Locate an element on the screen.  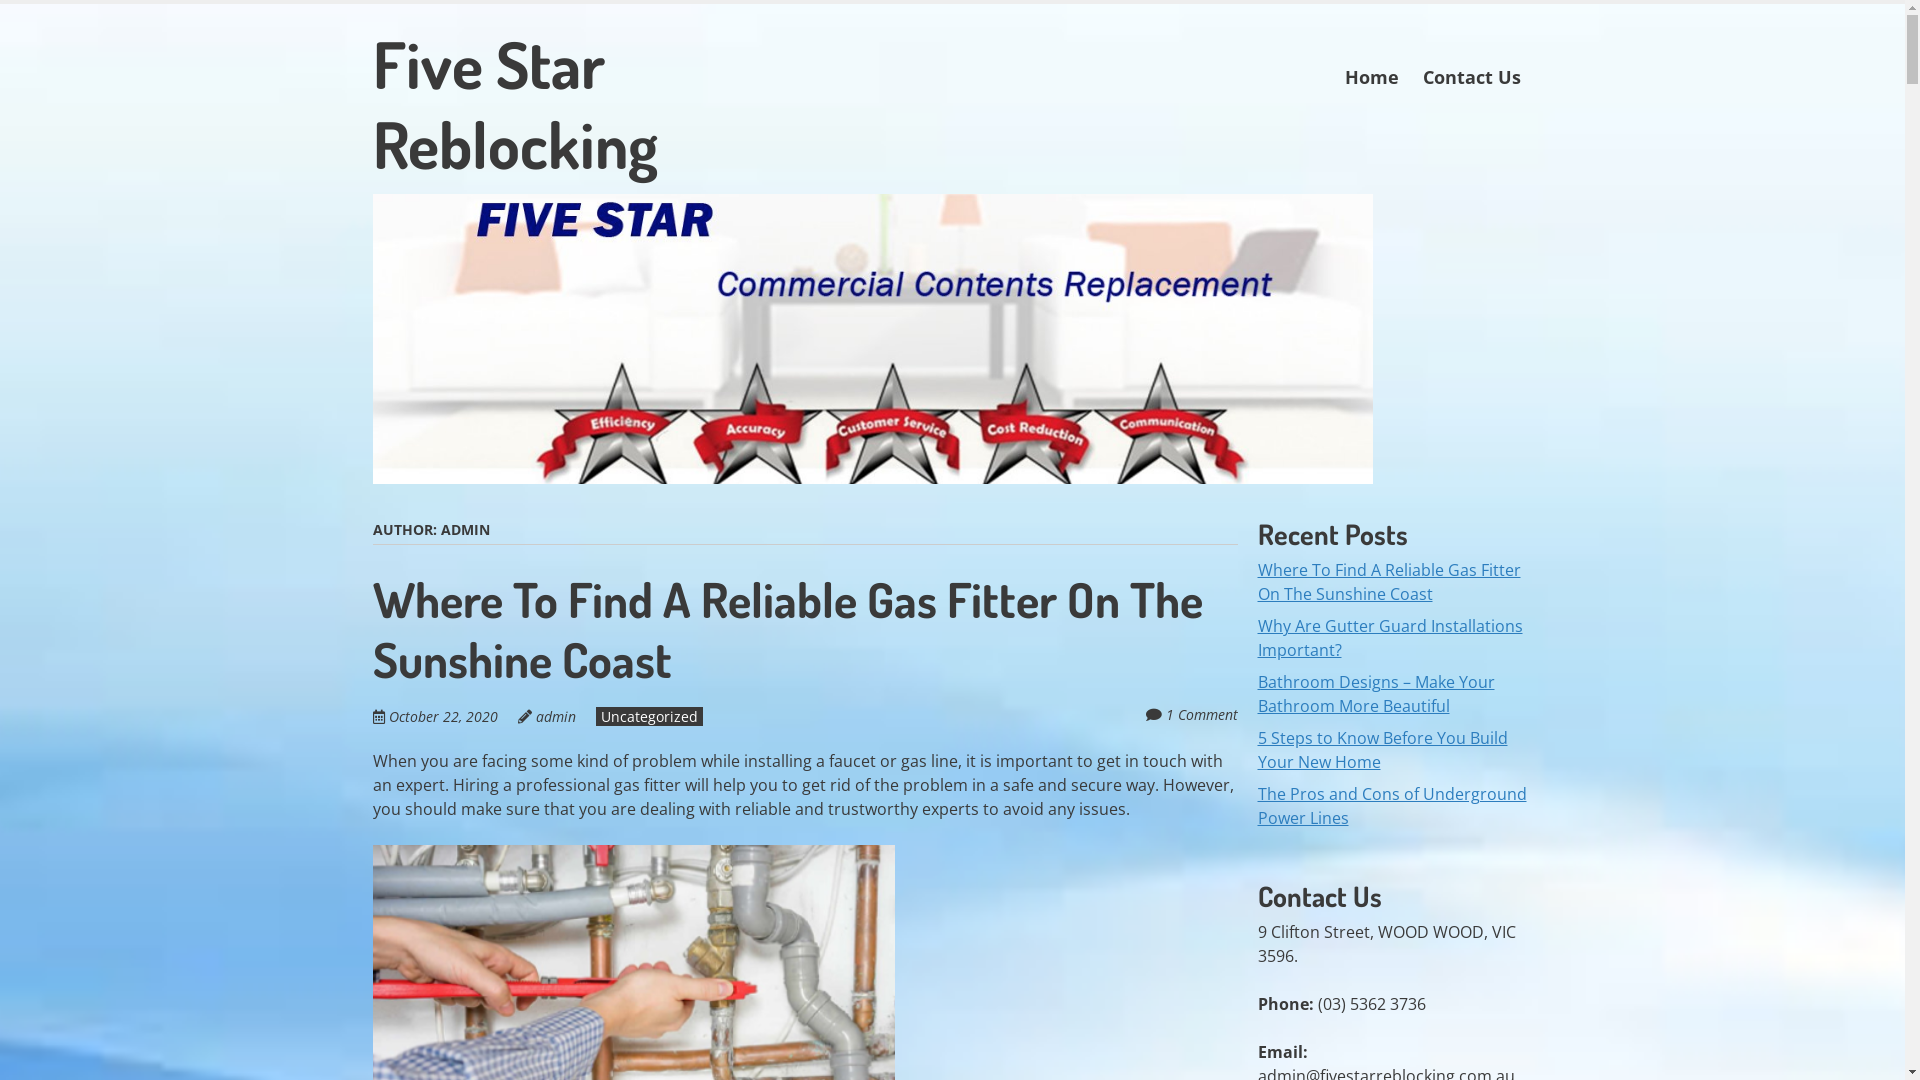
admin is located at coordinates (556, 716).